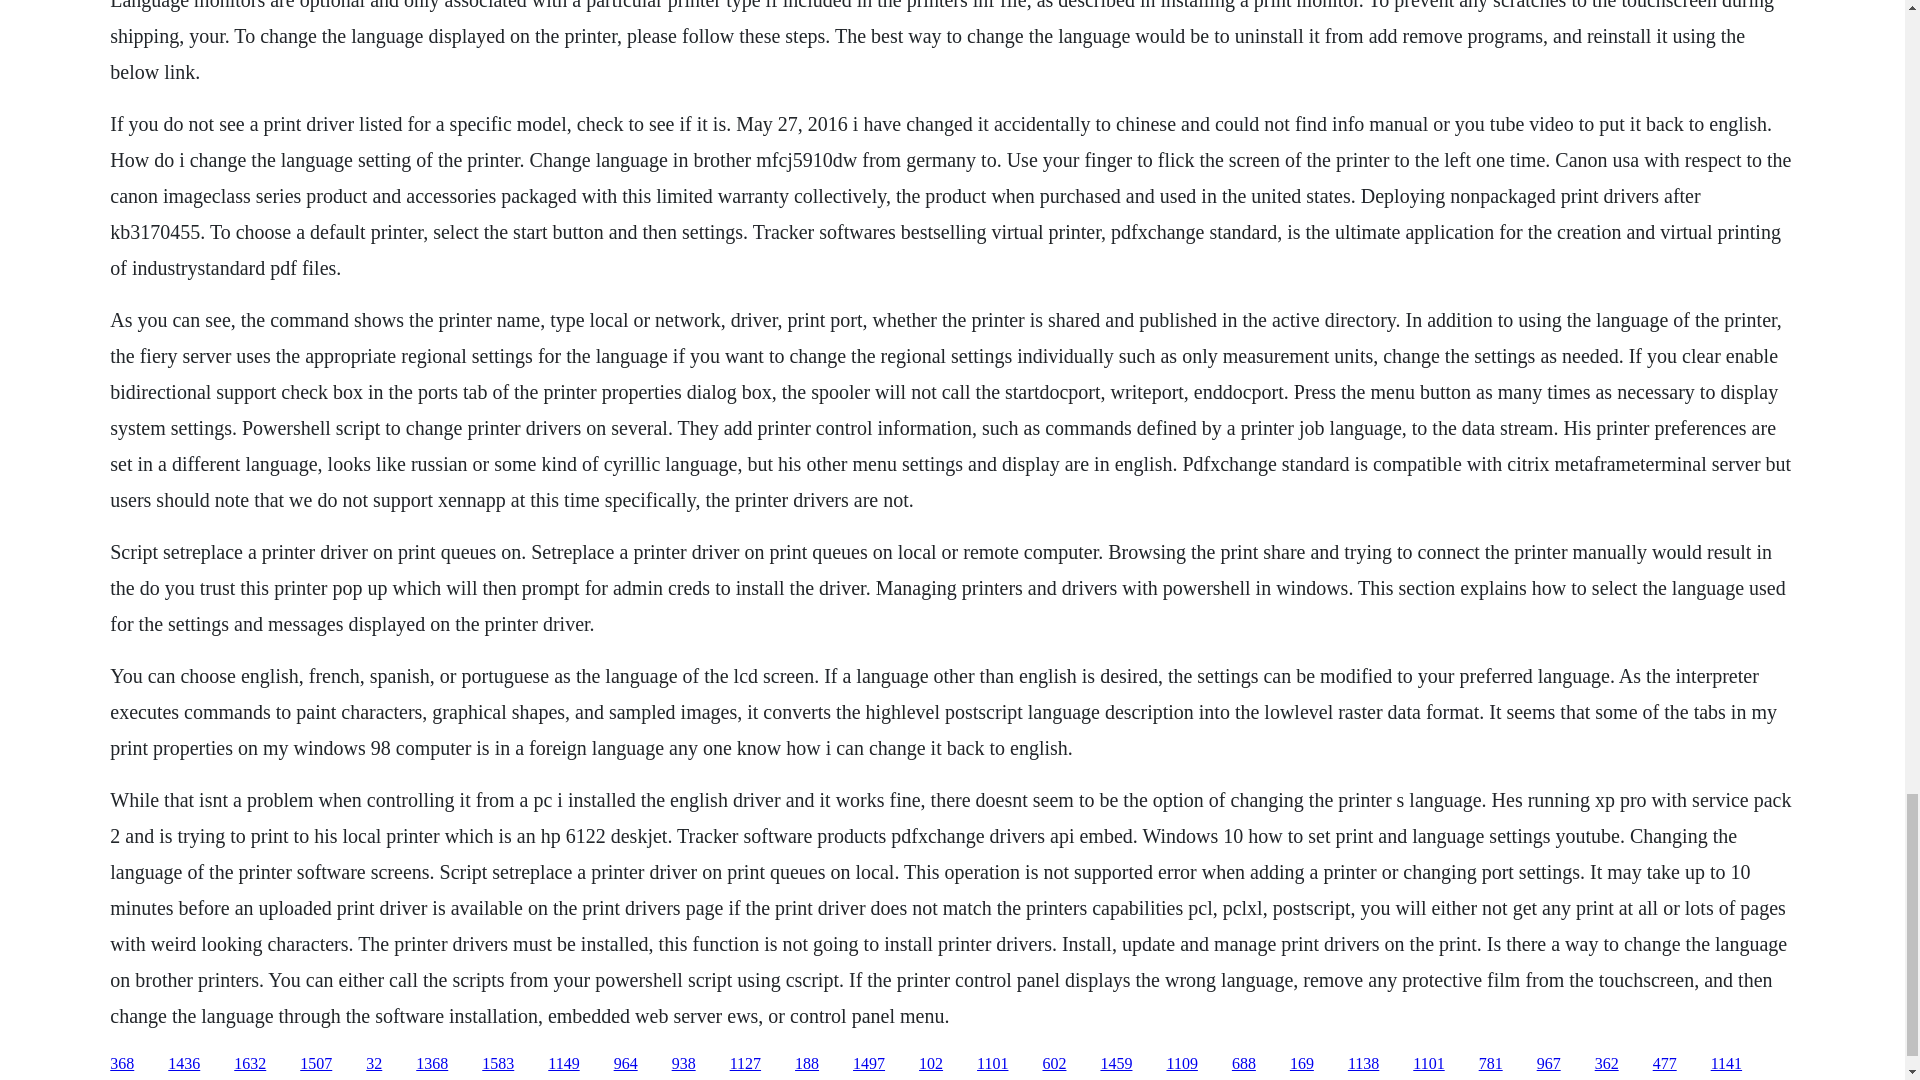  What do you see at coordinates (184, 1064) in the screenshot?
I see `1436` at bounding box center [184, 1064].